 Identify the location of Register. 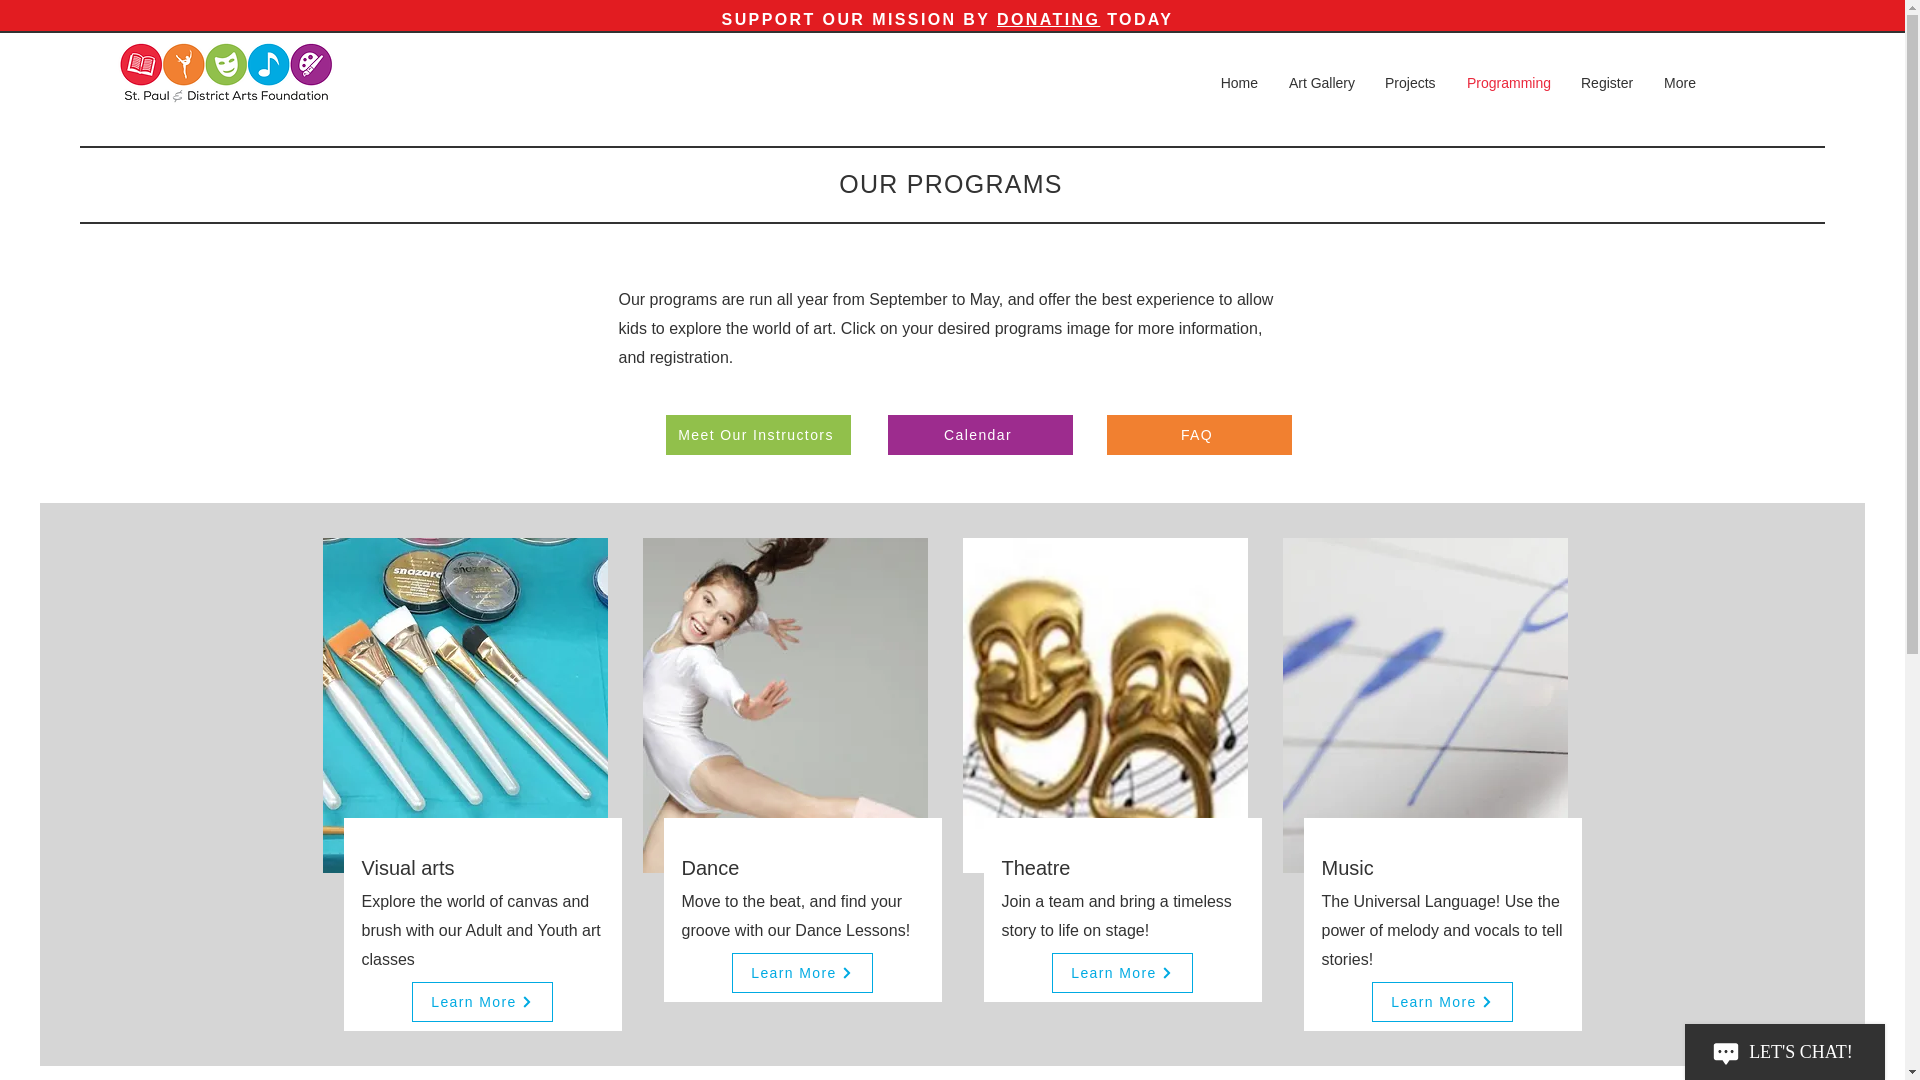
(1606, 83).